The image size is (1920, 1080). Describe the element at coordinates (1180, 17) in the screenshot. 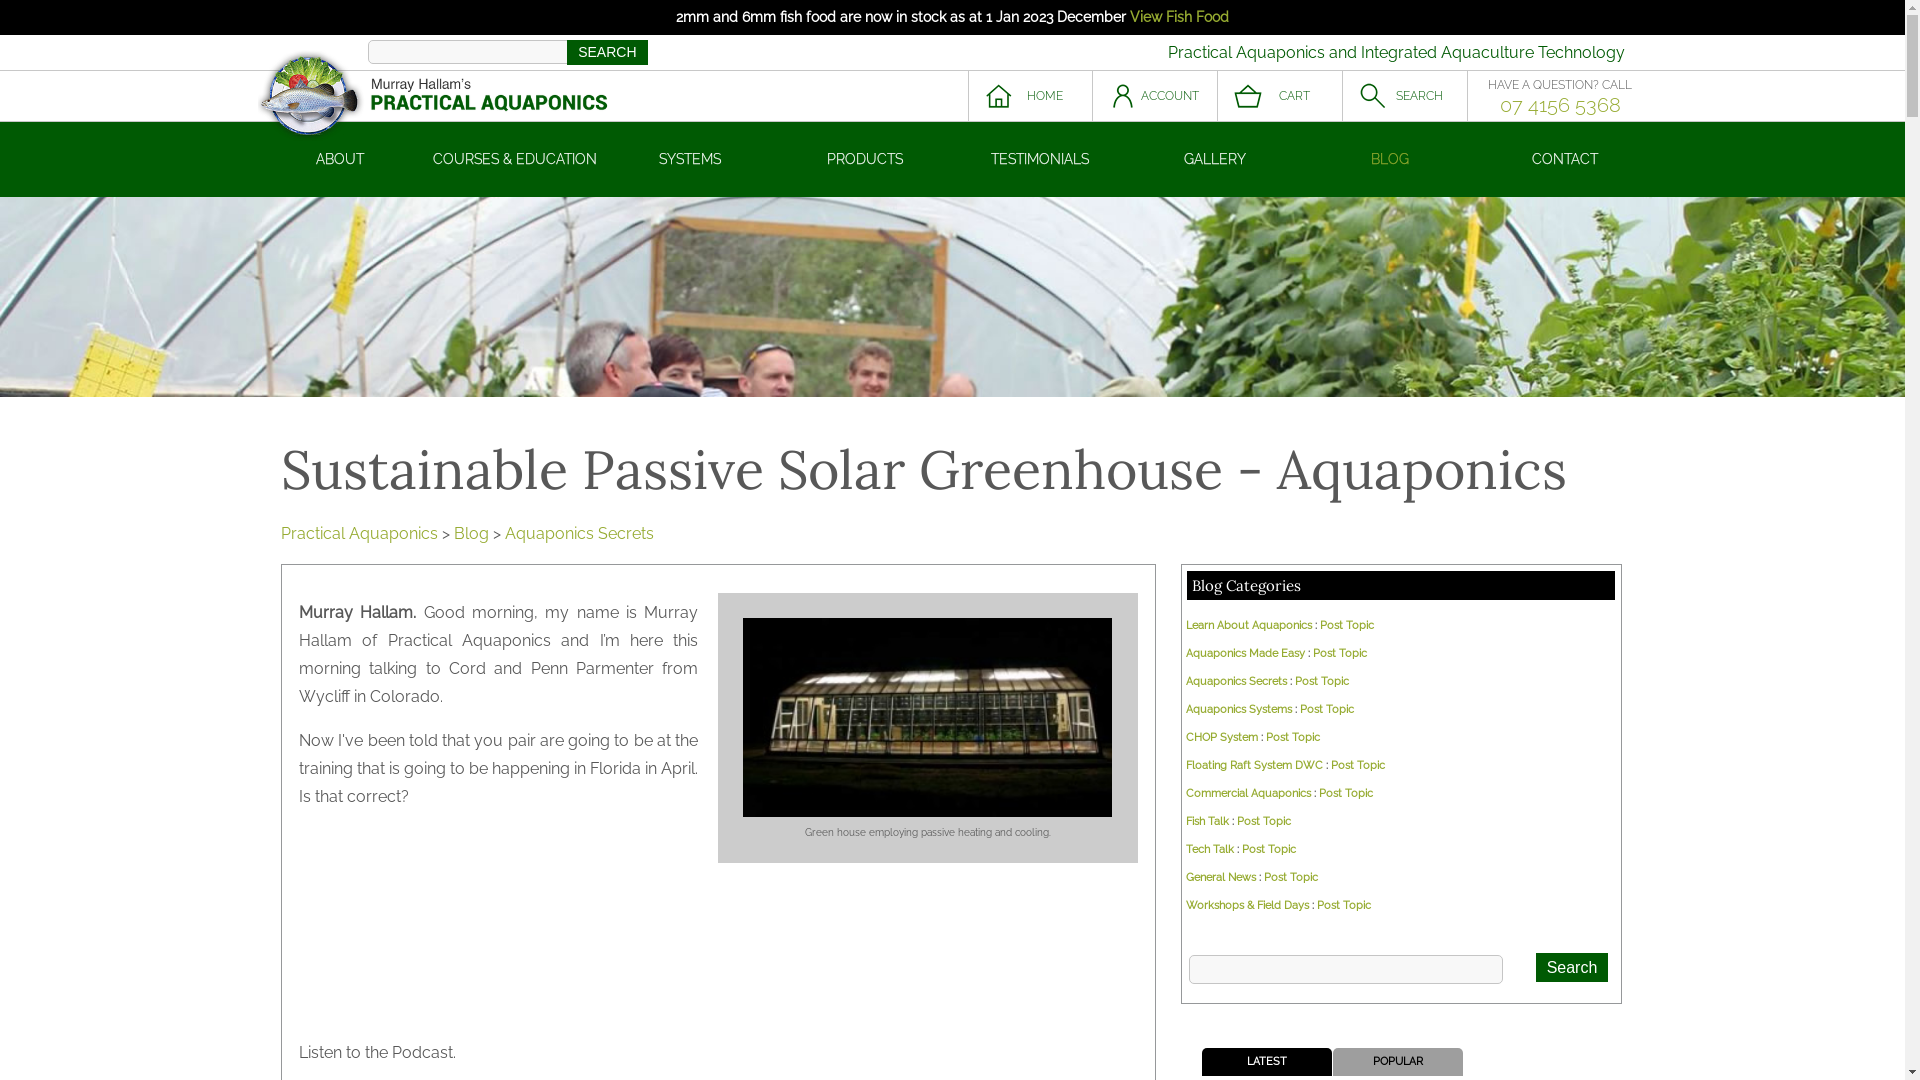

I see `View Fish Food` at that location.